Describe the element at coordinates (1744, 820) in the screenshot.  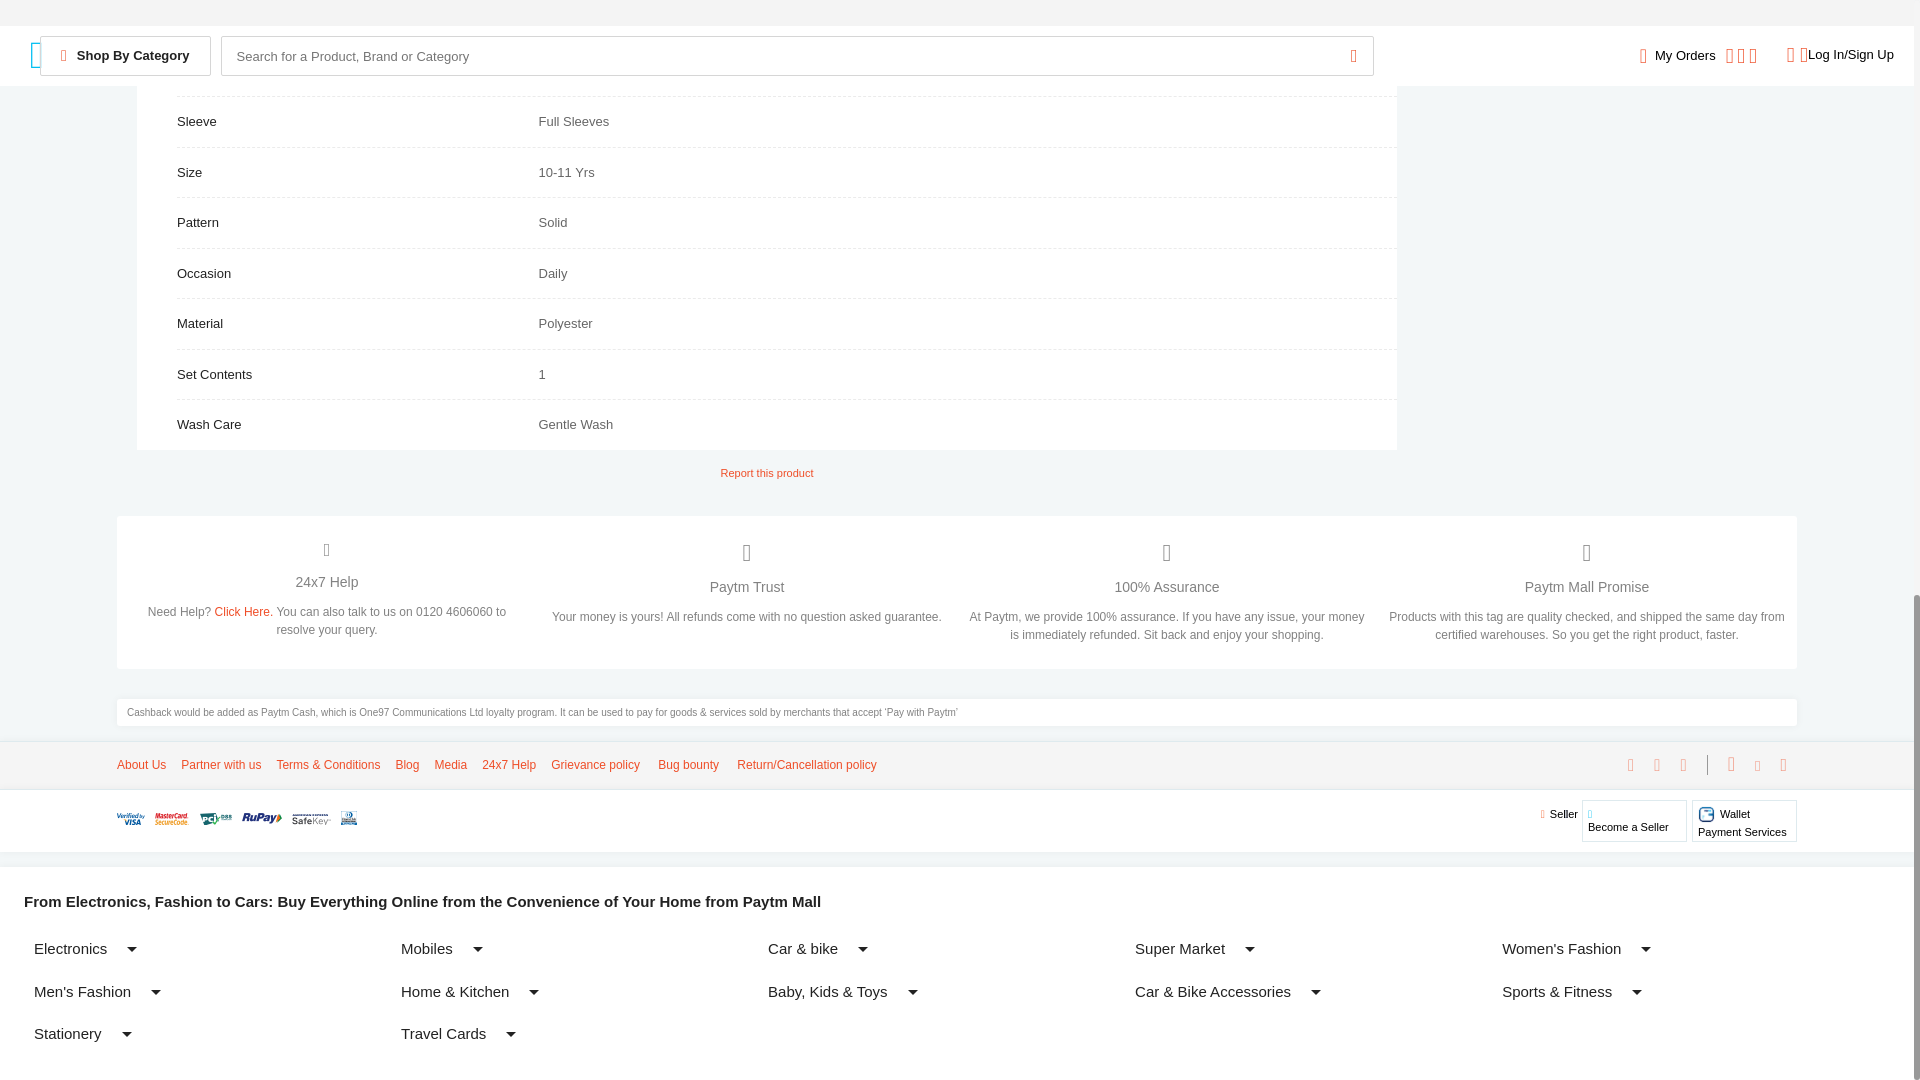
I see `Click Here.` at that location.